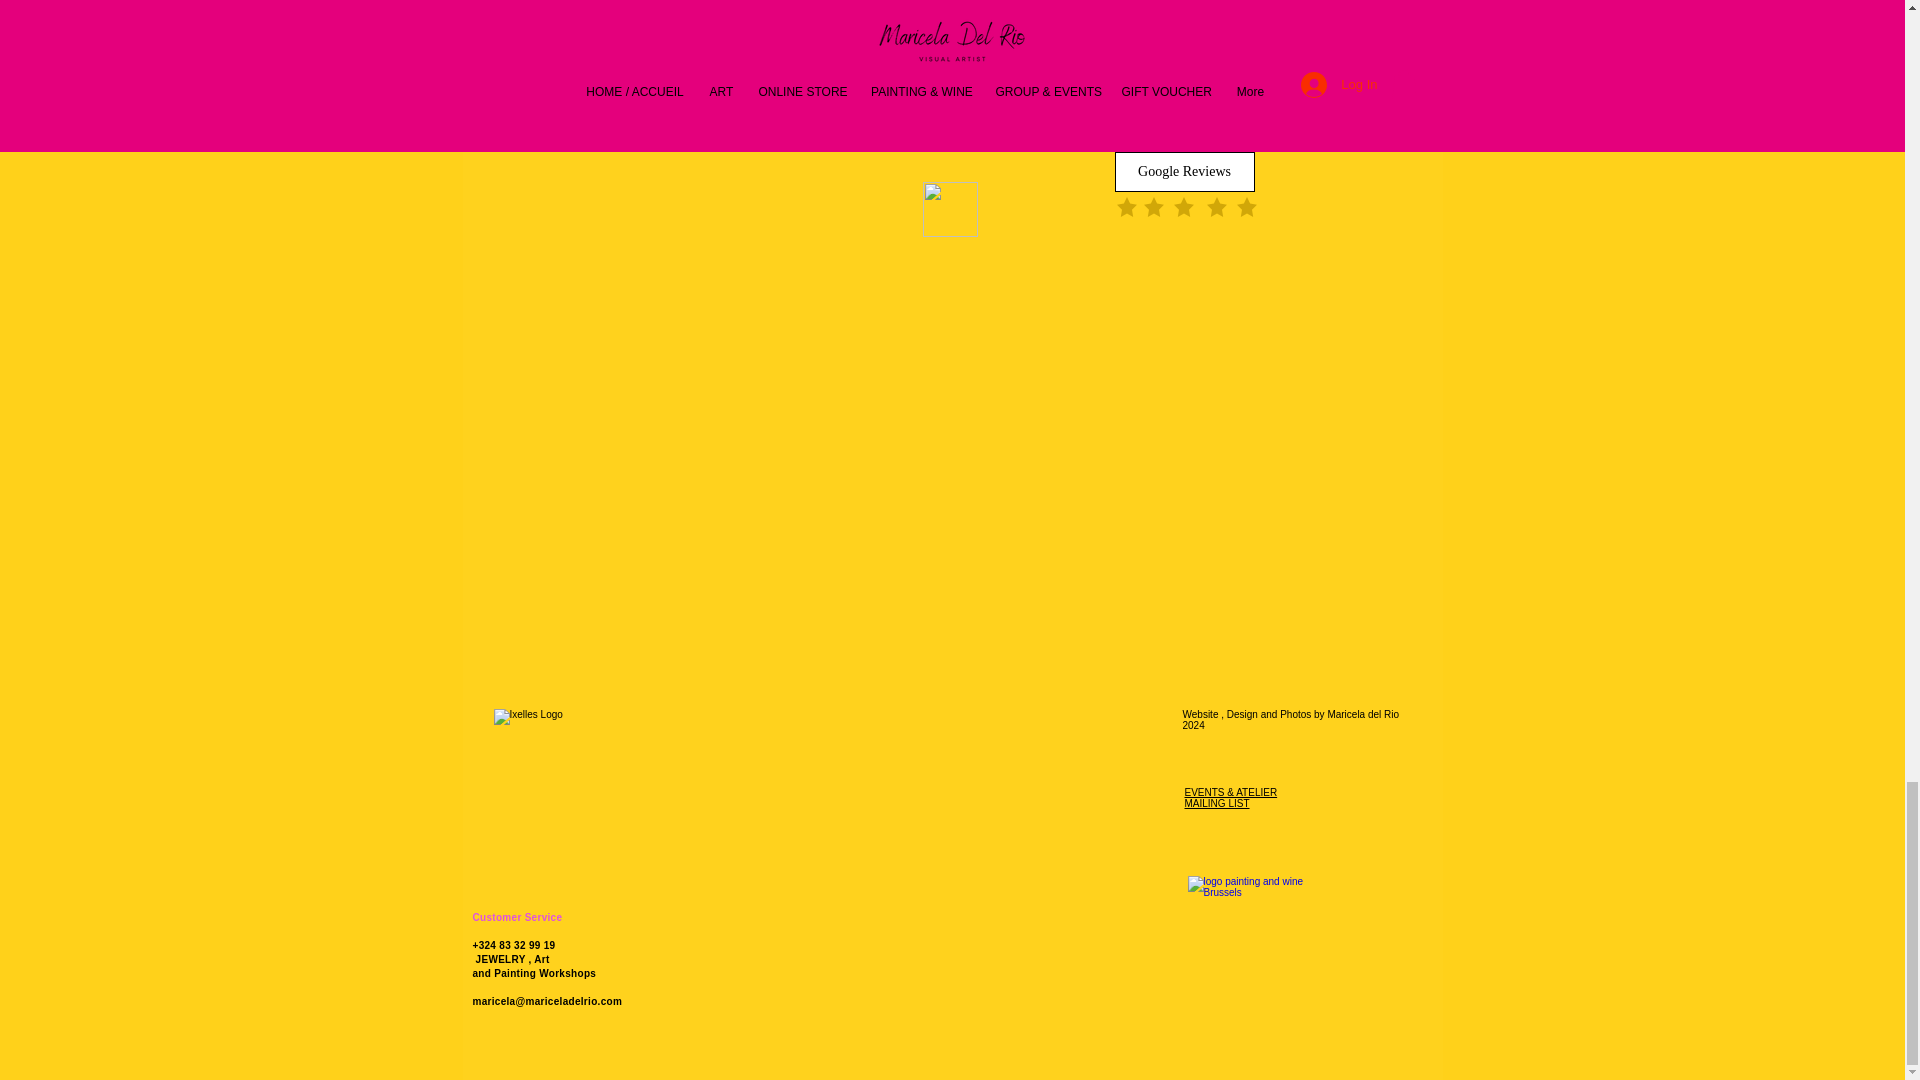  Describe the element at coordinates (1248, 935) in the screenshot. I see `Painting and Wine LOGO` at that location.